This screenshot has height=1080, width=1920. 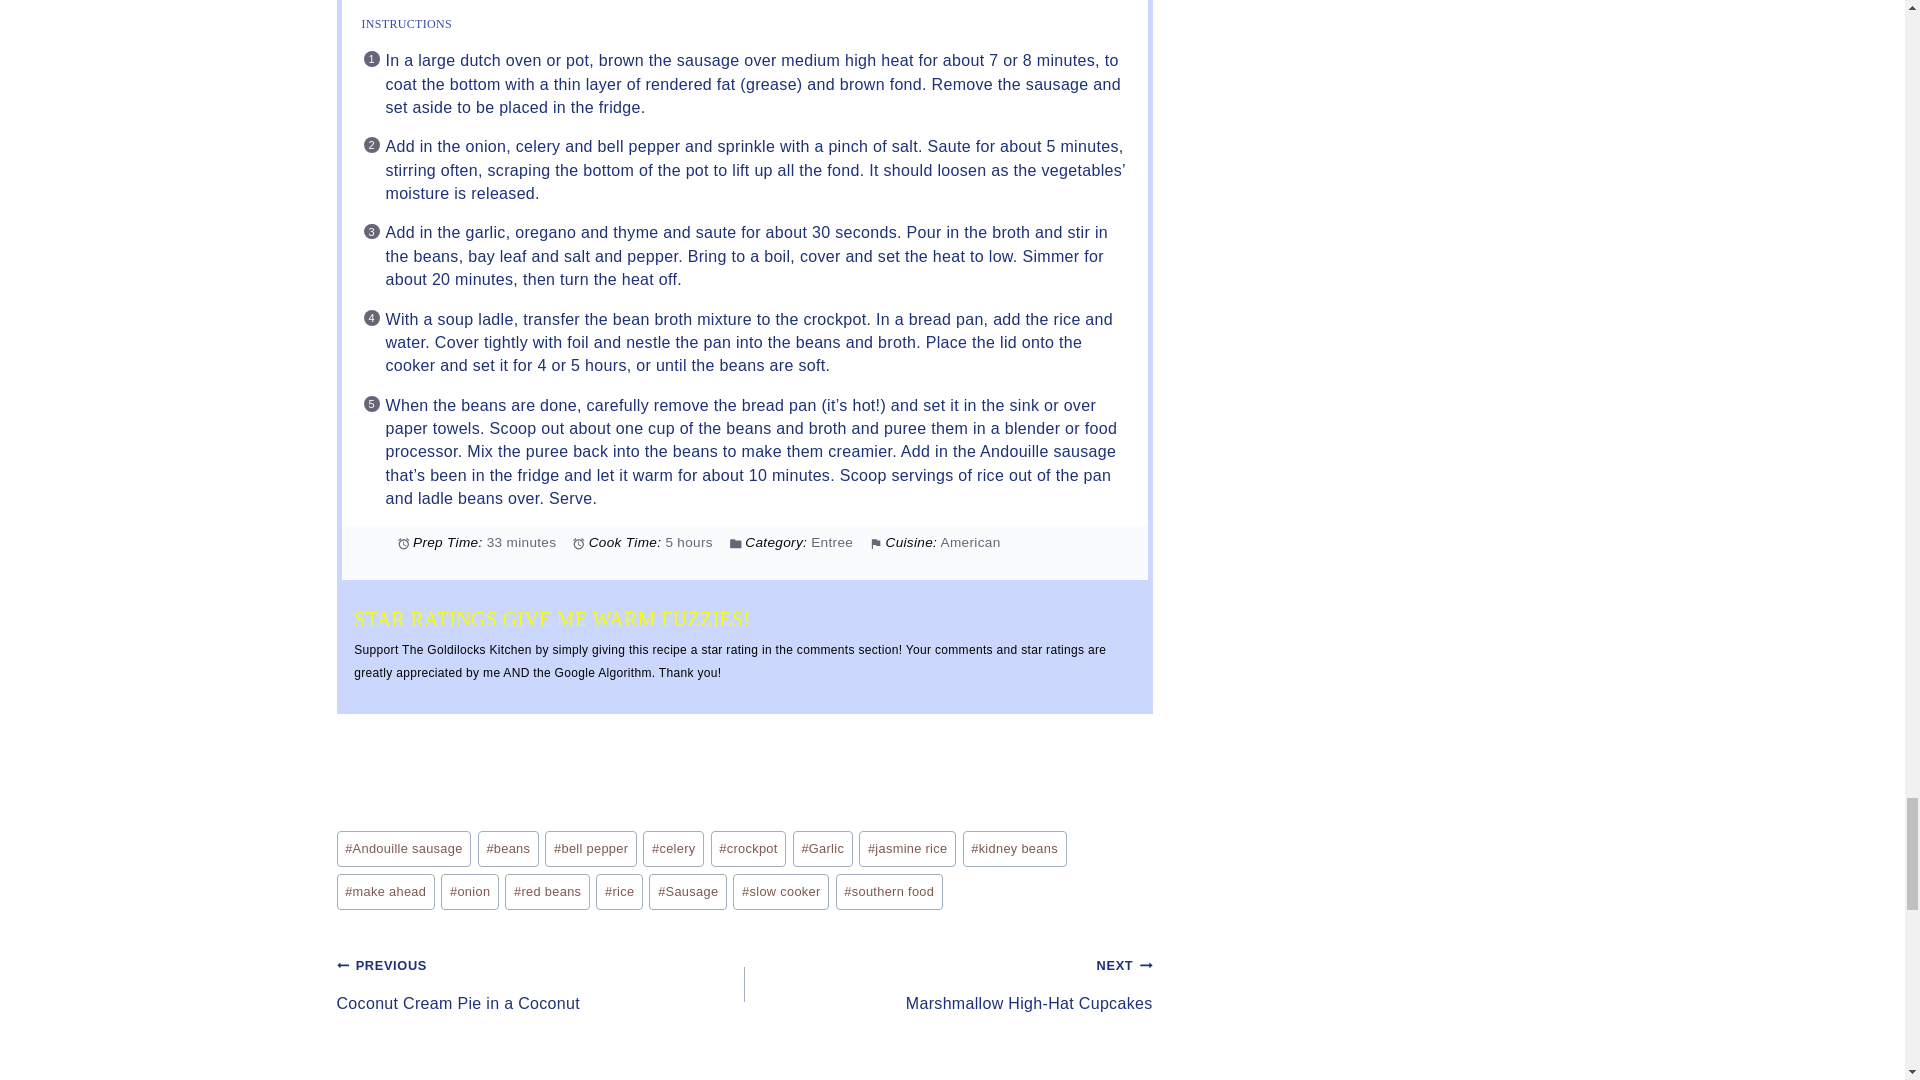 I want to click on Garlic, so click(x=822, y=849).